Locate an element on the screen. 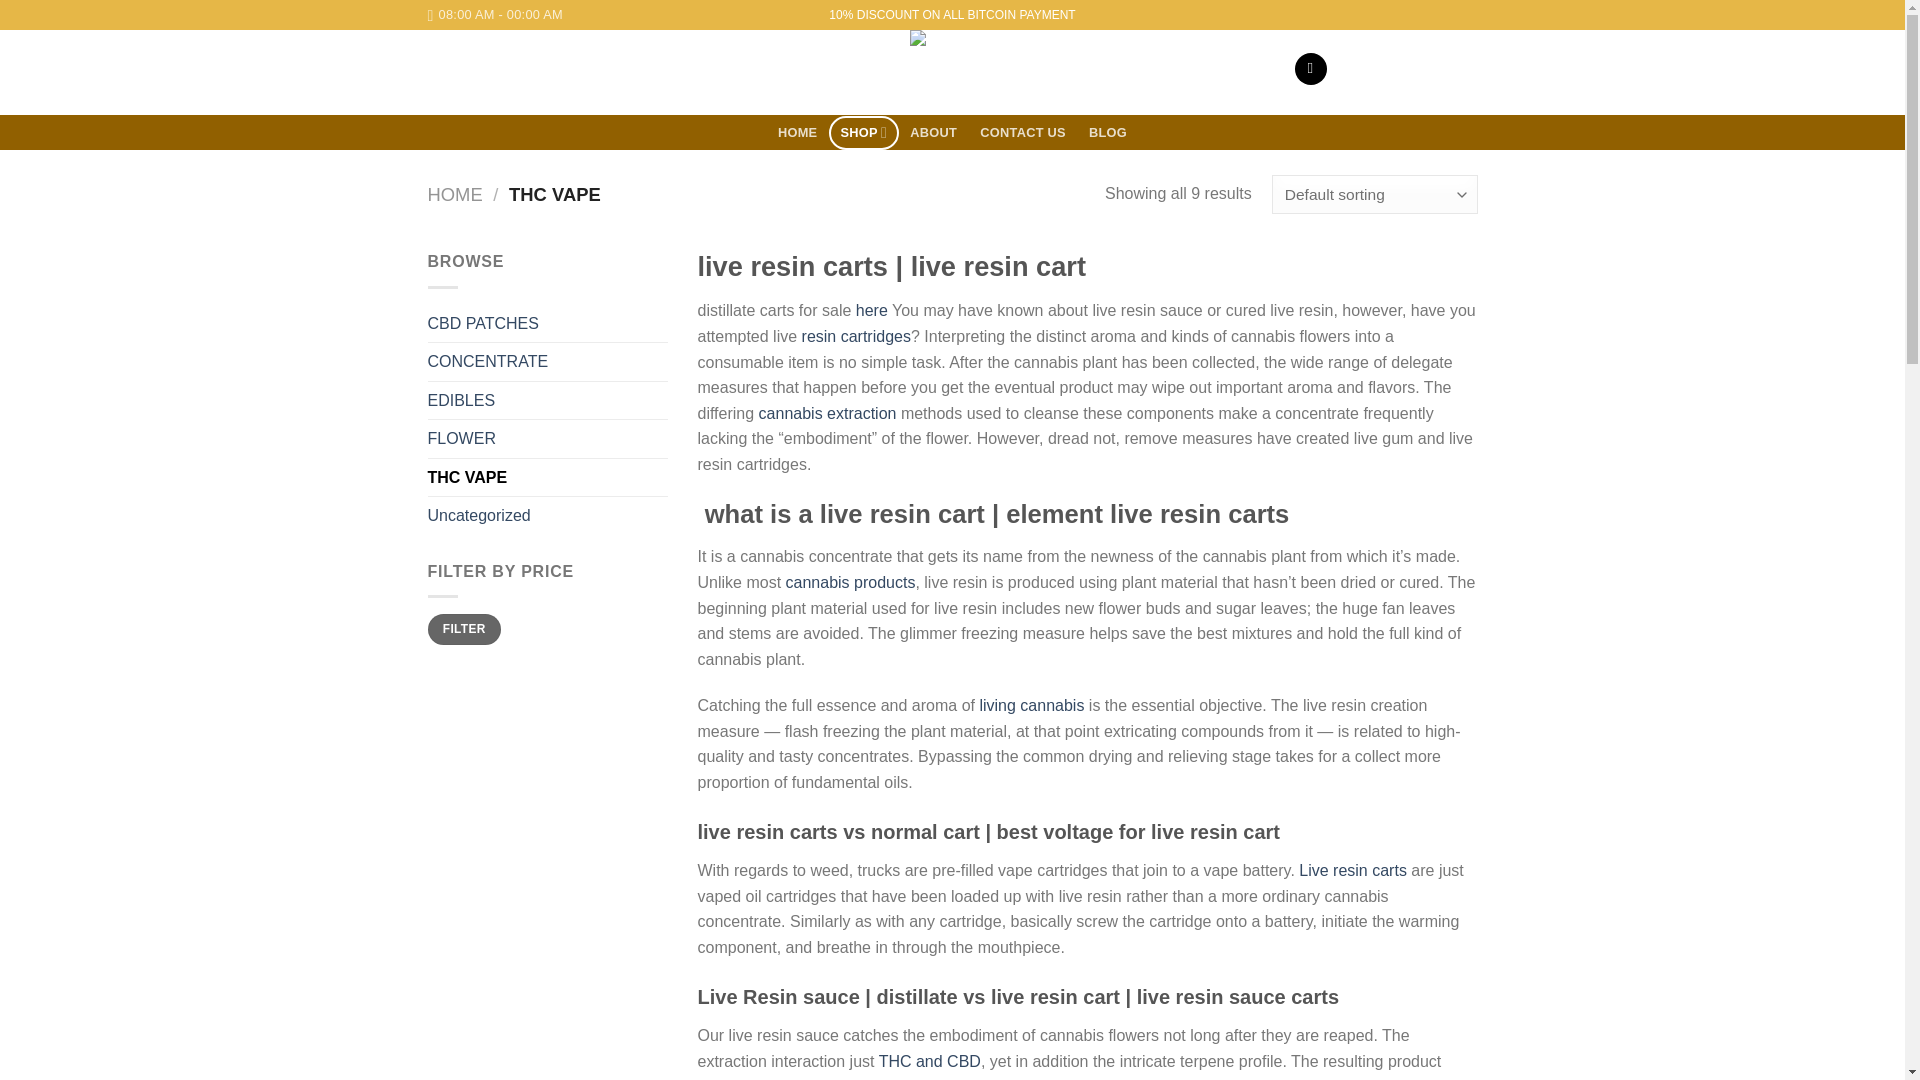 This screenshot has width=1920, height=1080. resin cartridges is located at coordinates (856, 336).